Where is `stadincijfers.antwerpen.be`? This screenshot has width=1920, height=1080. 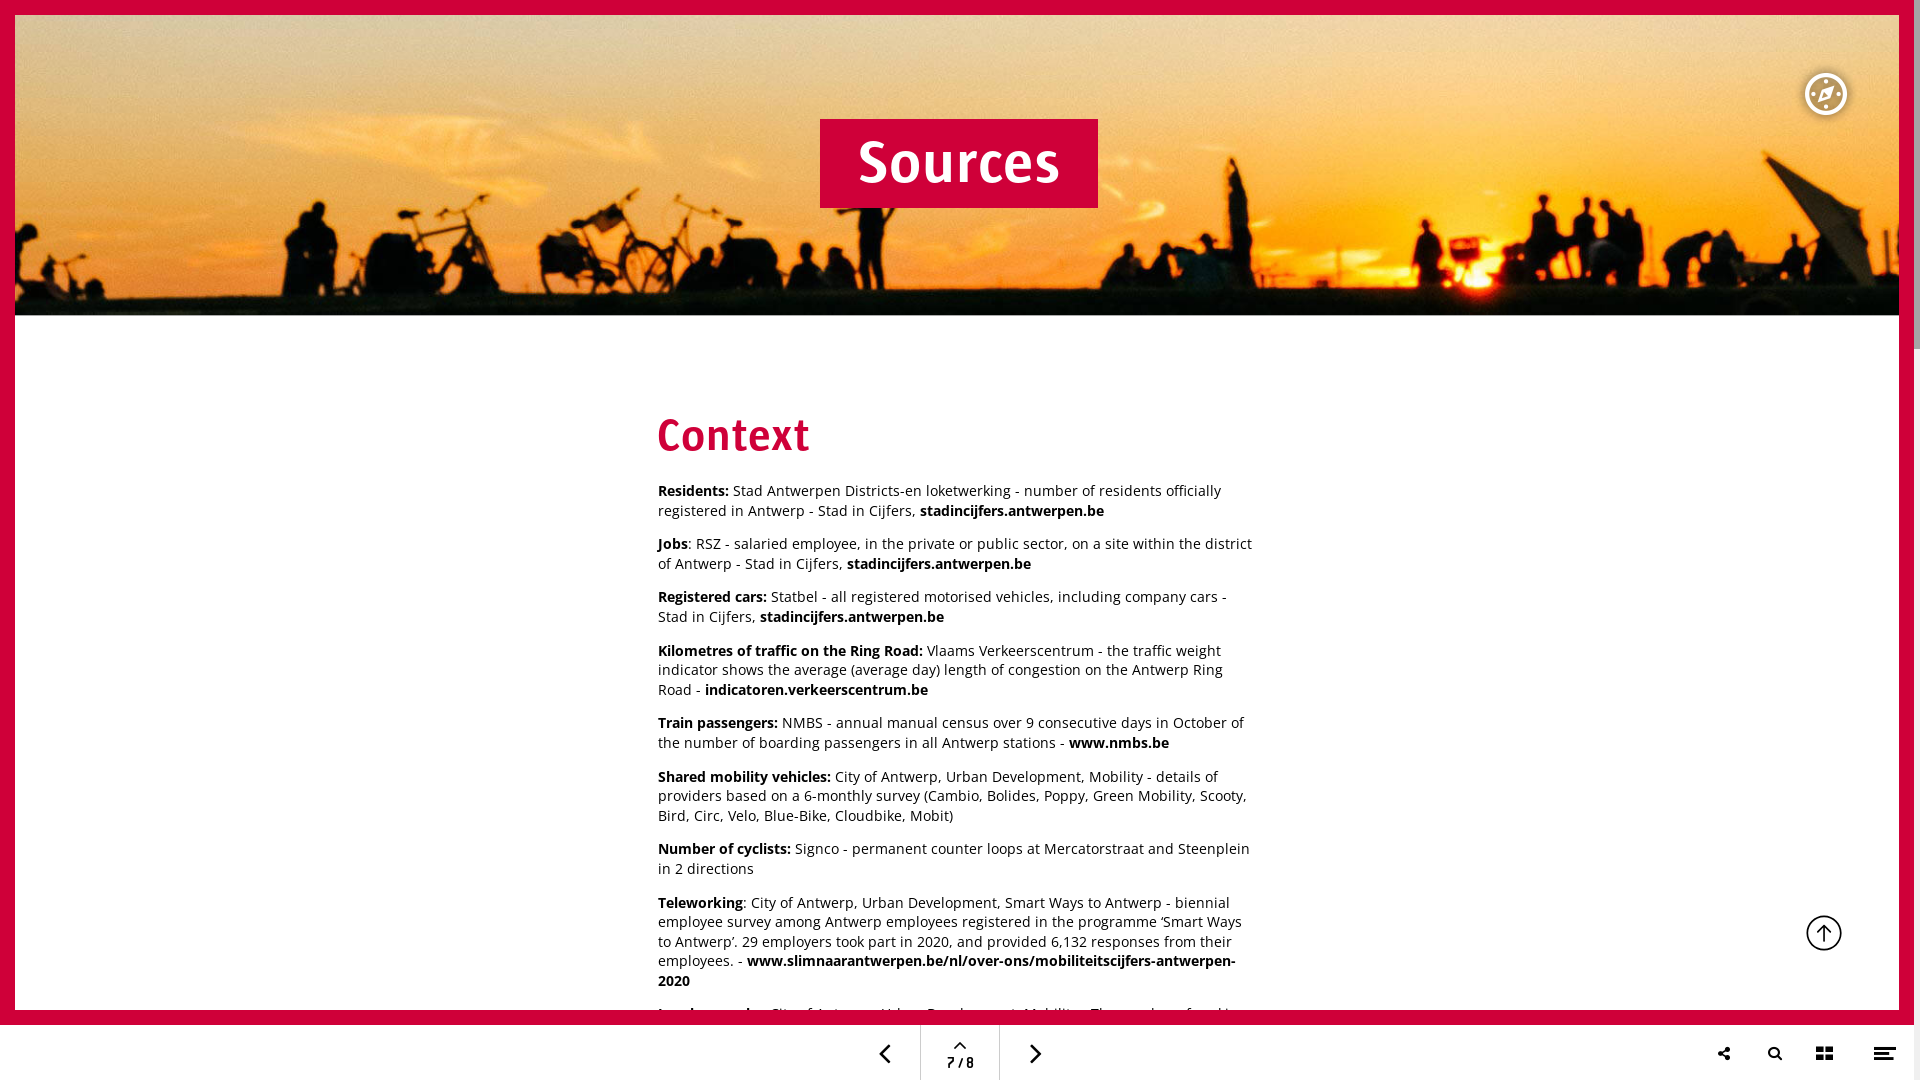
stadincijfers.antwerpen.be is located at coordinates (939, 564).